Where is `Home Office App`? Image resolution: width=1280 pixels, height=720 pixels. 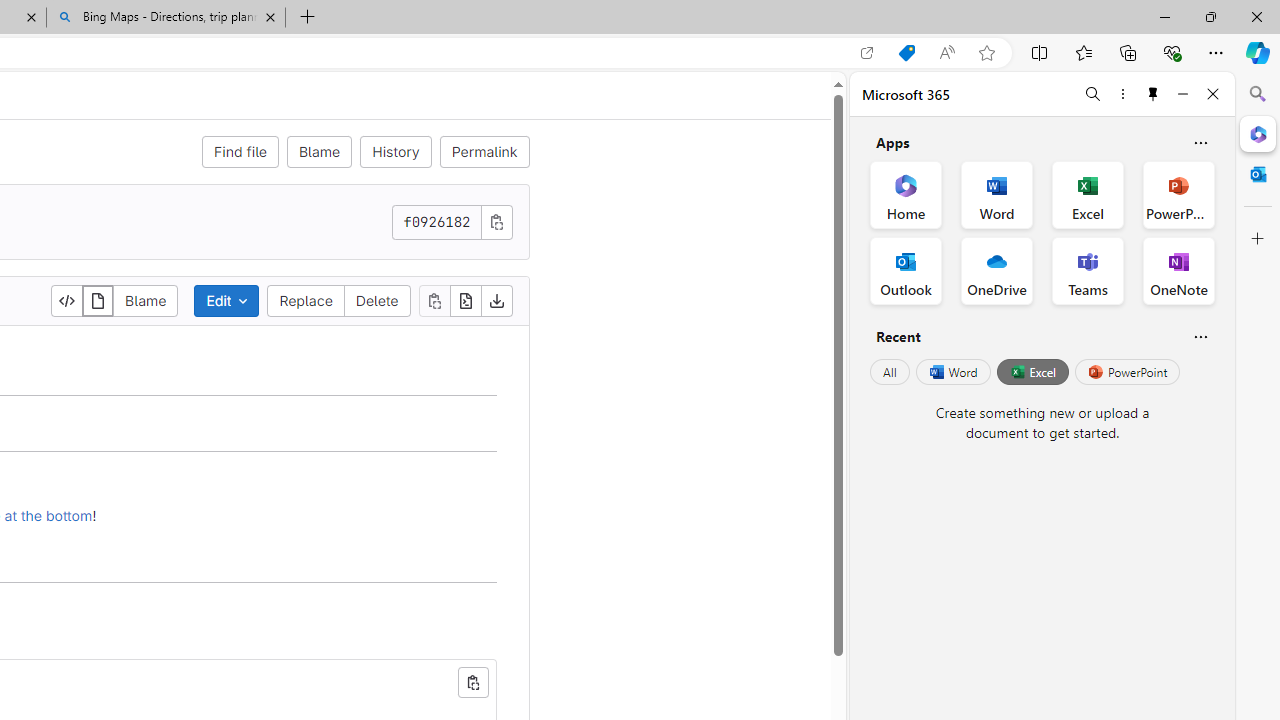
Home Office App is located at coordinates (906, 194).